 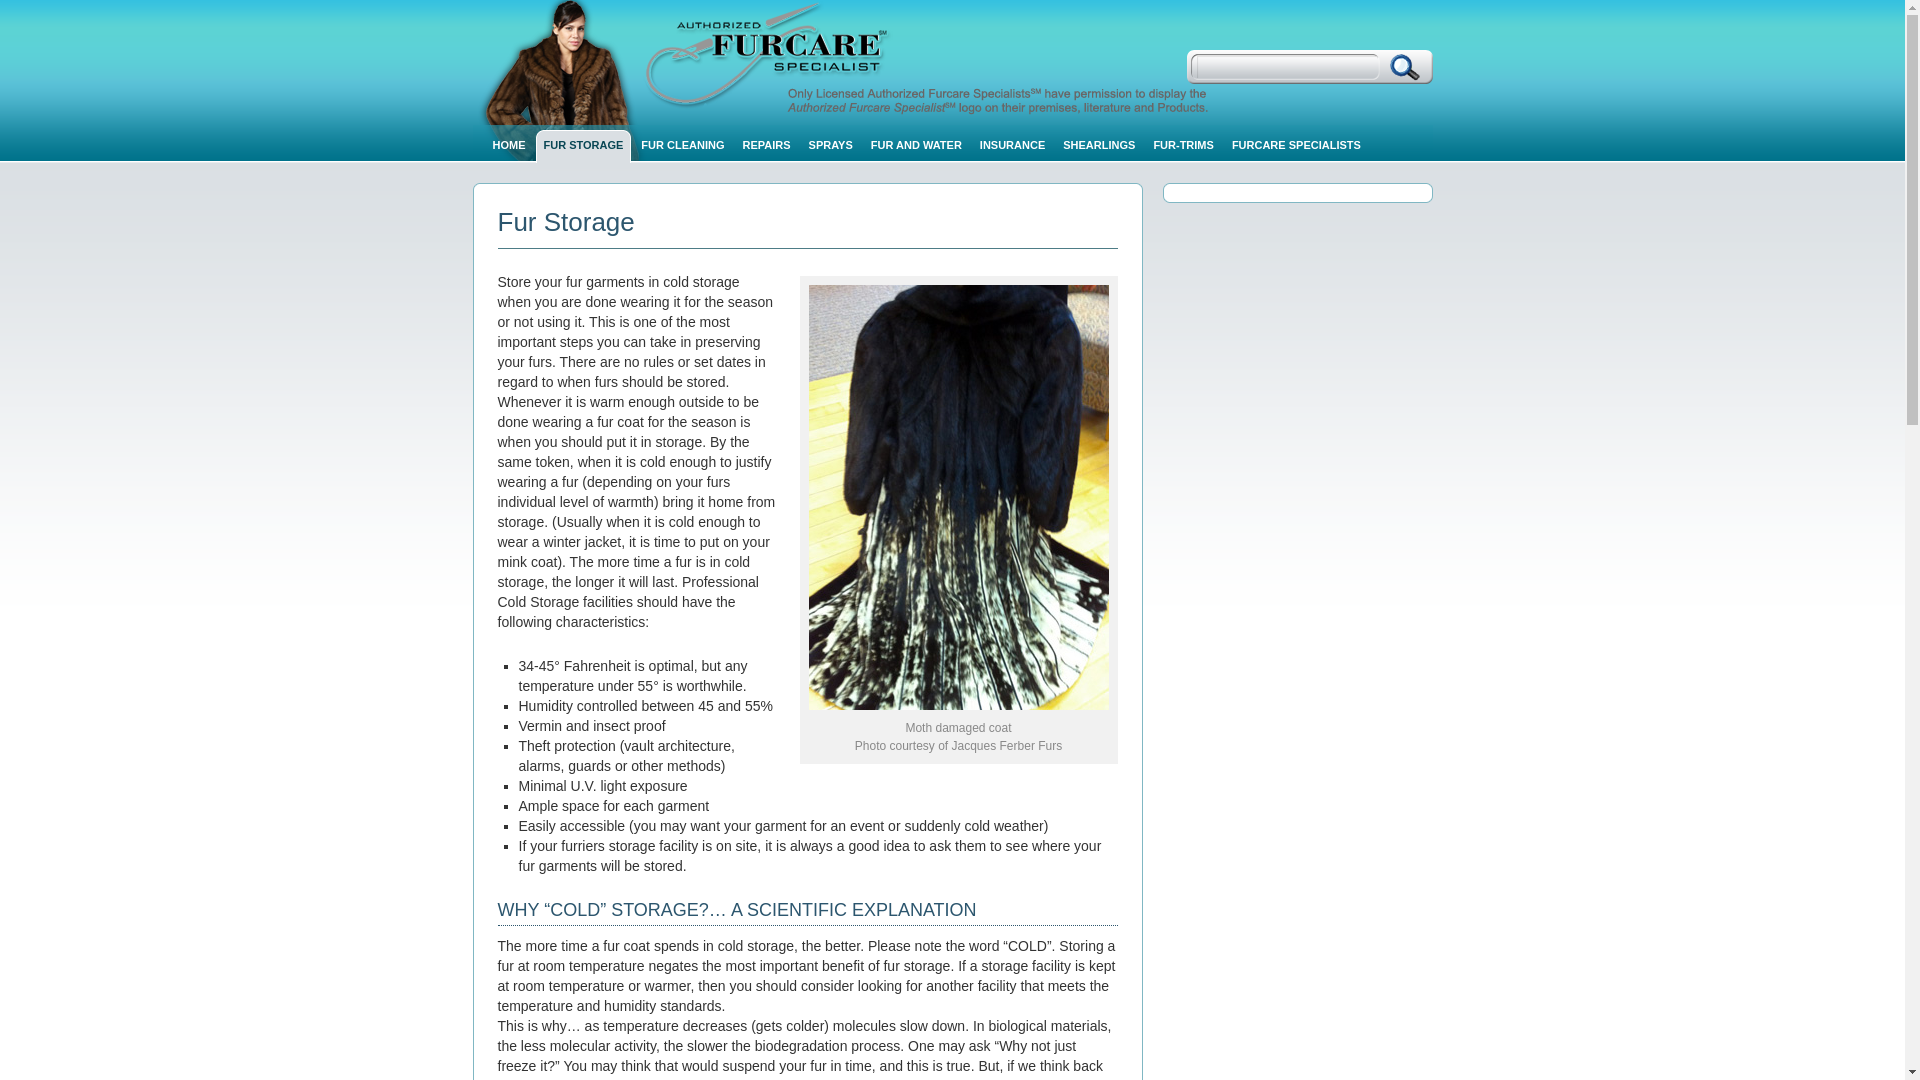 What do you see at coordinates (1404, 66) in the screenshot?
I see `Search` at bounding box center [1404, 66].